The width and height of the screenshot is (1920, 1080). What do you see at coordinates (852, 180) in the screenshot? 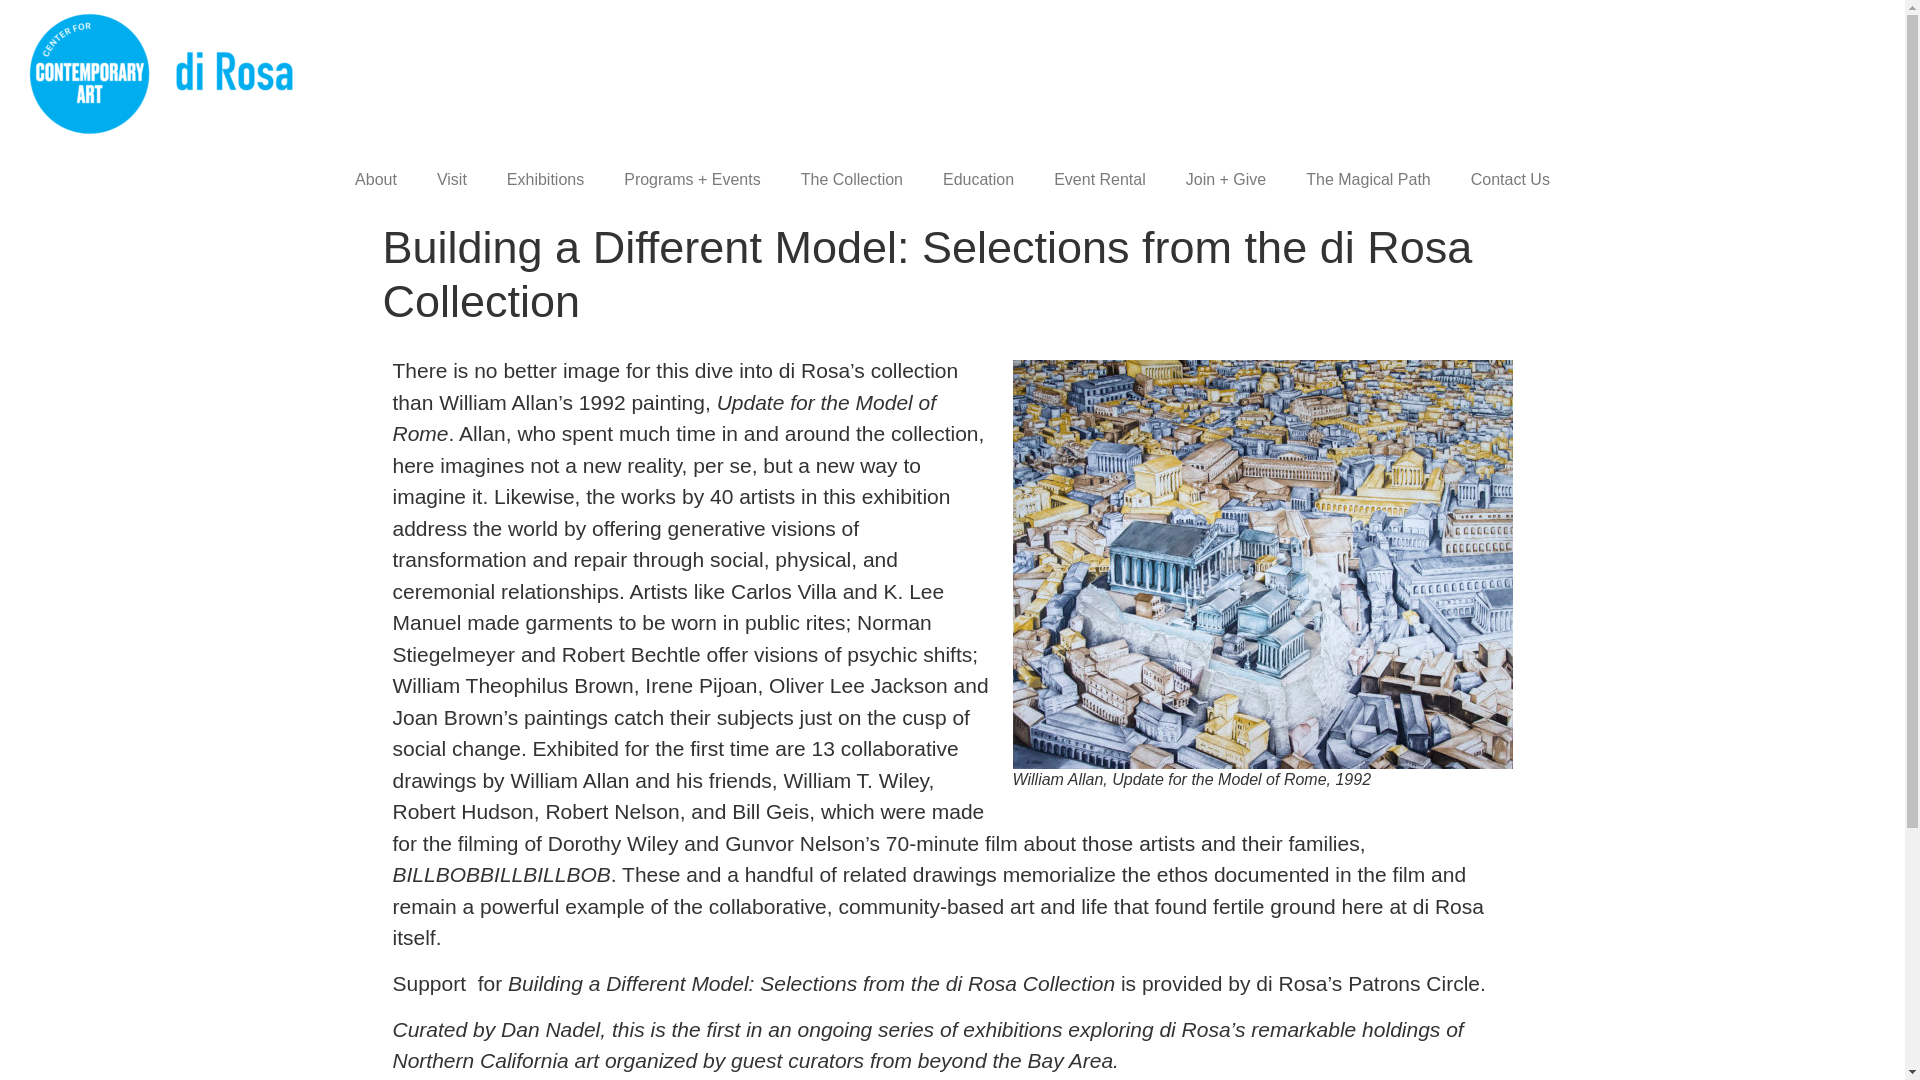
I see `The Collection` at bounding box center [852, 180].